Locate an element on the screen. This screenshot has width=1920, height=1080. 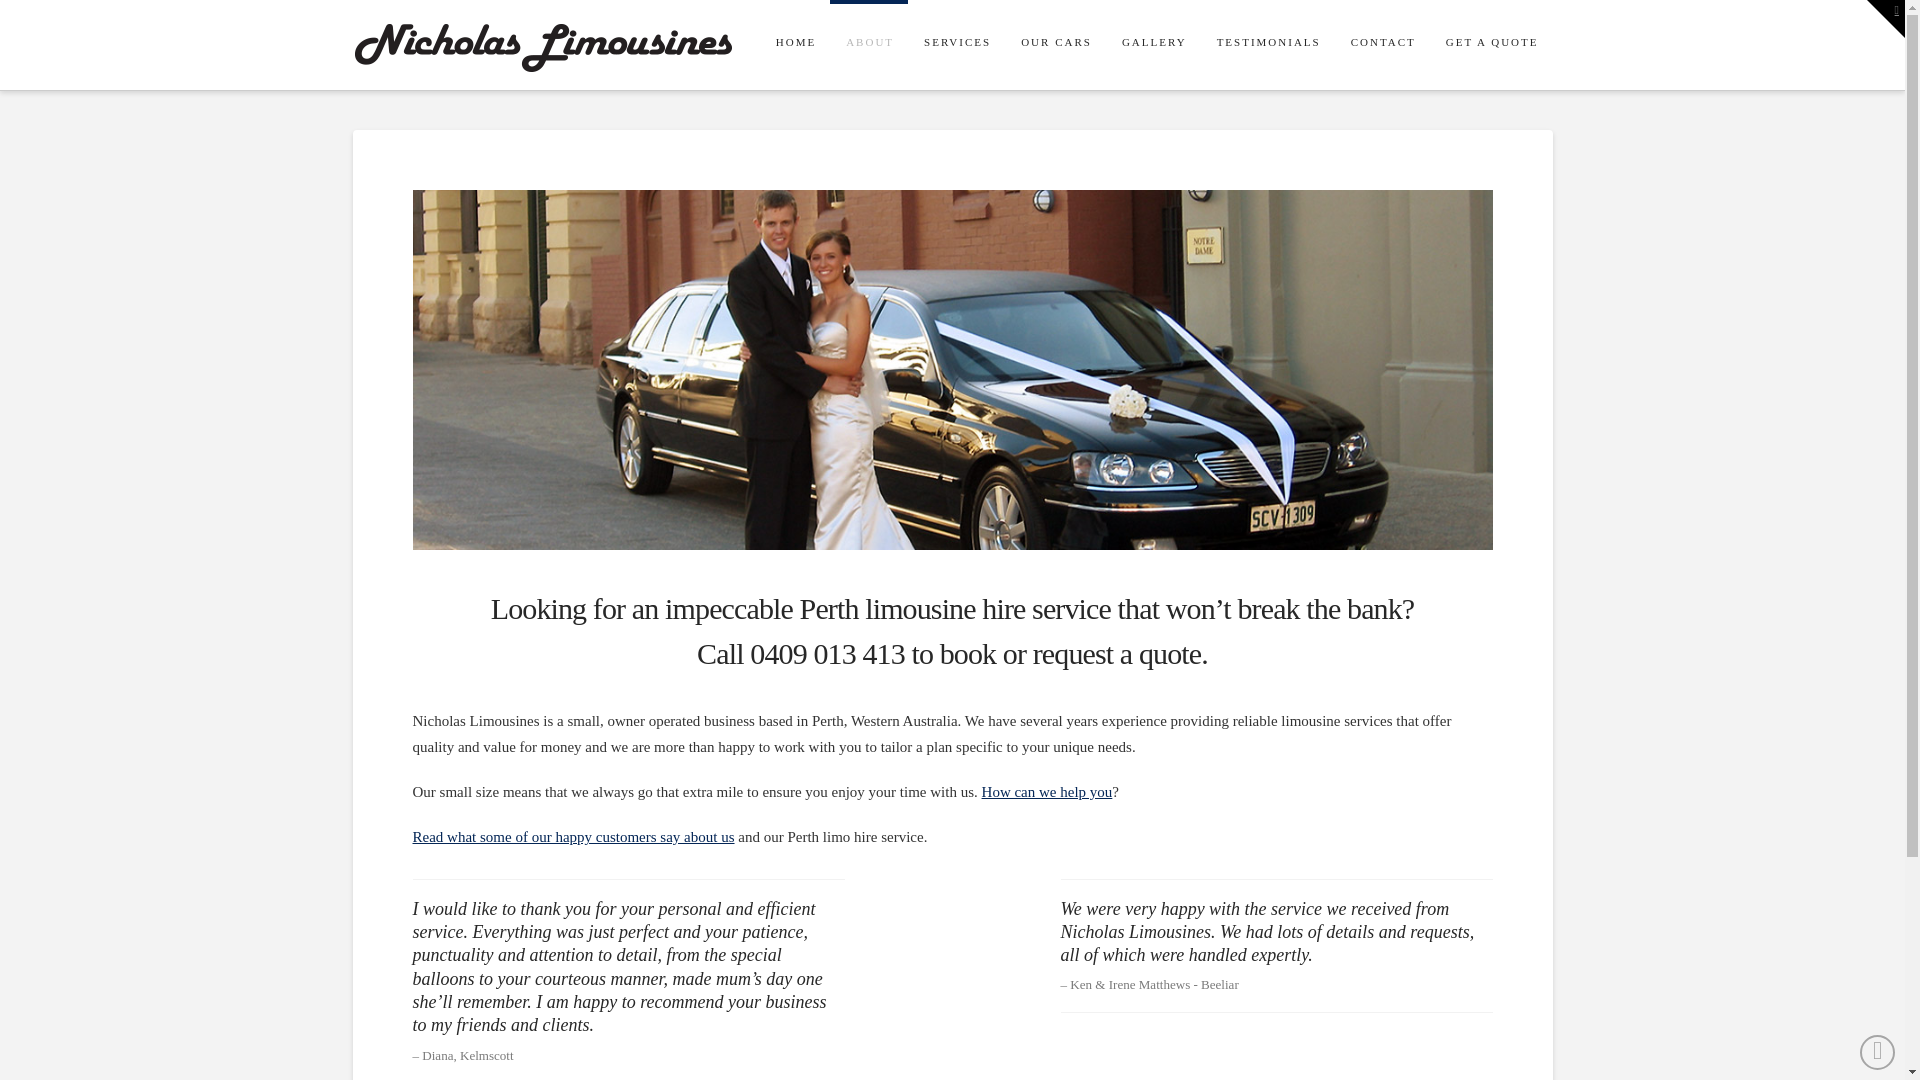
OUR CARS is located at coordinates (1056, 45).